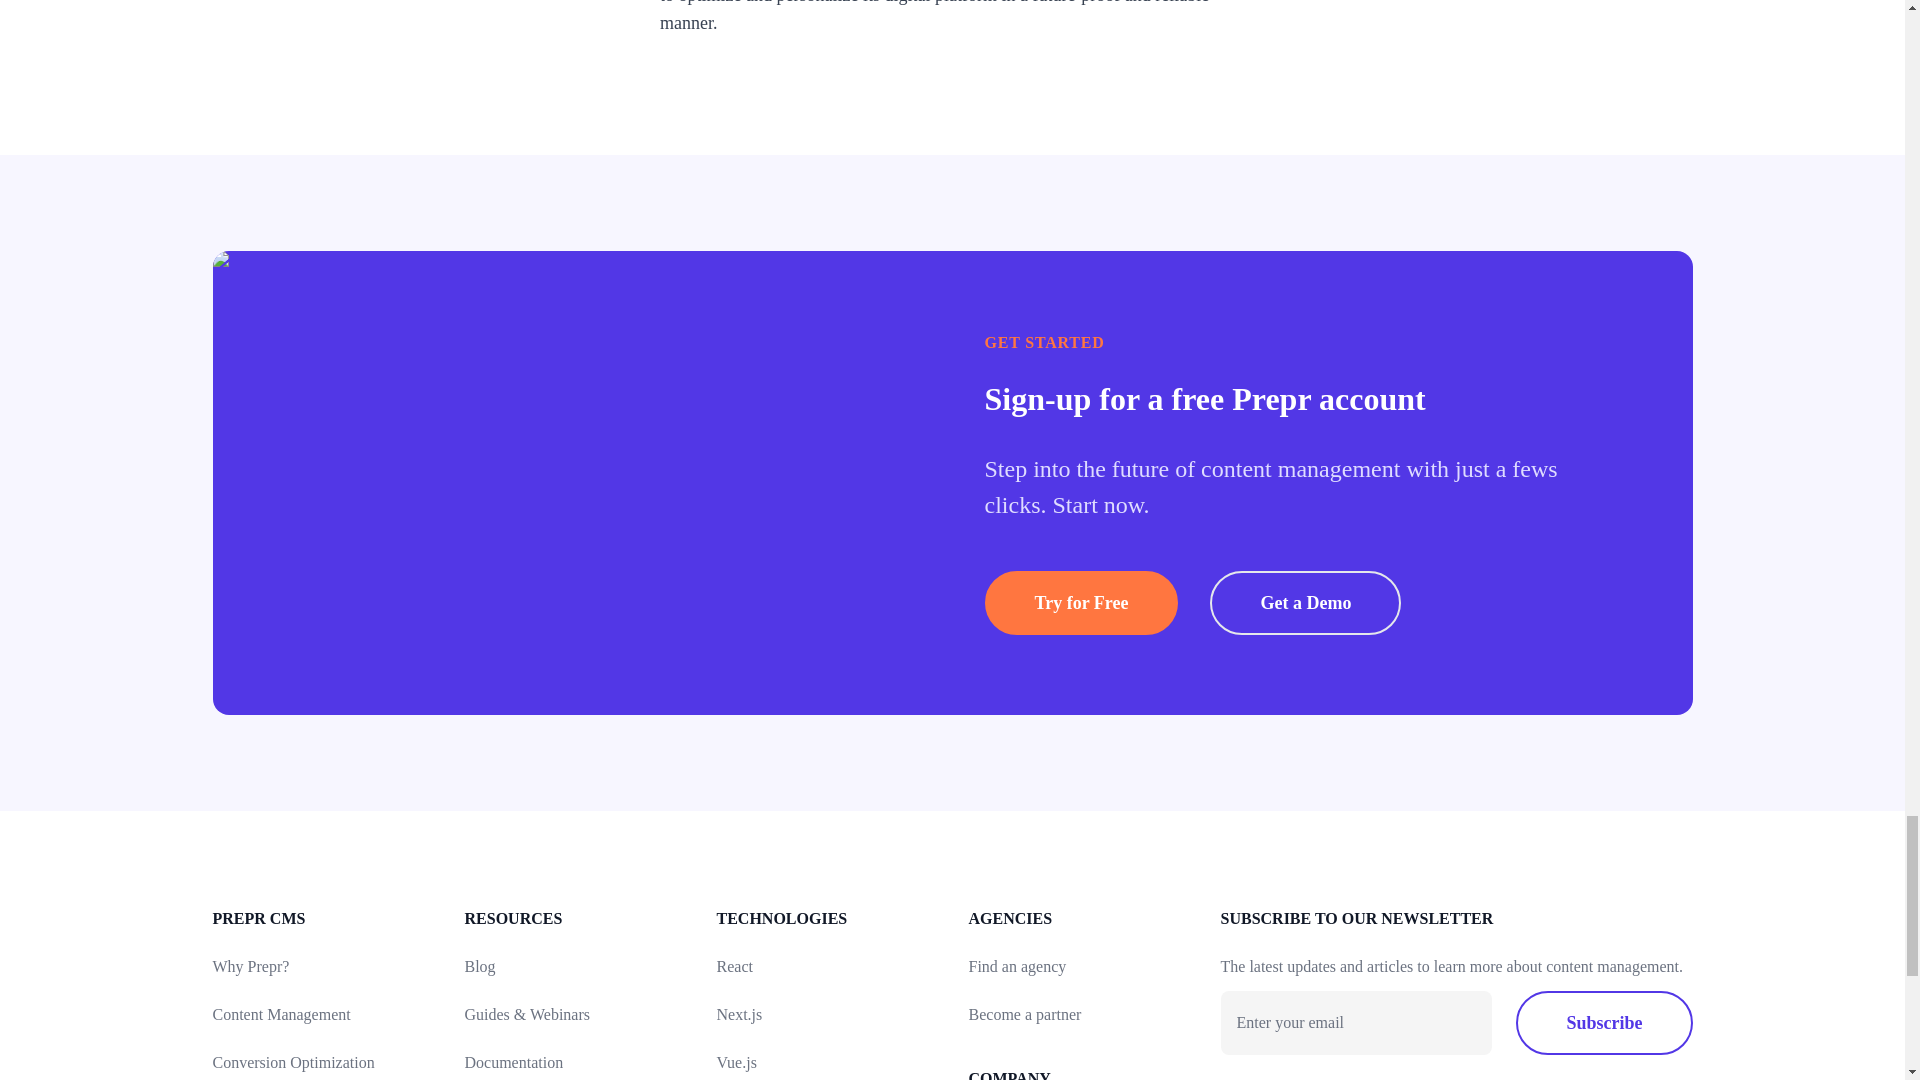 The image size is (1920, 1080). I want to click on Vue.js, so click(736, 1062).